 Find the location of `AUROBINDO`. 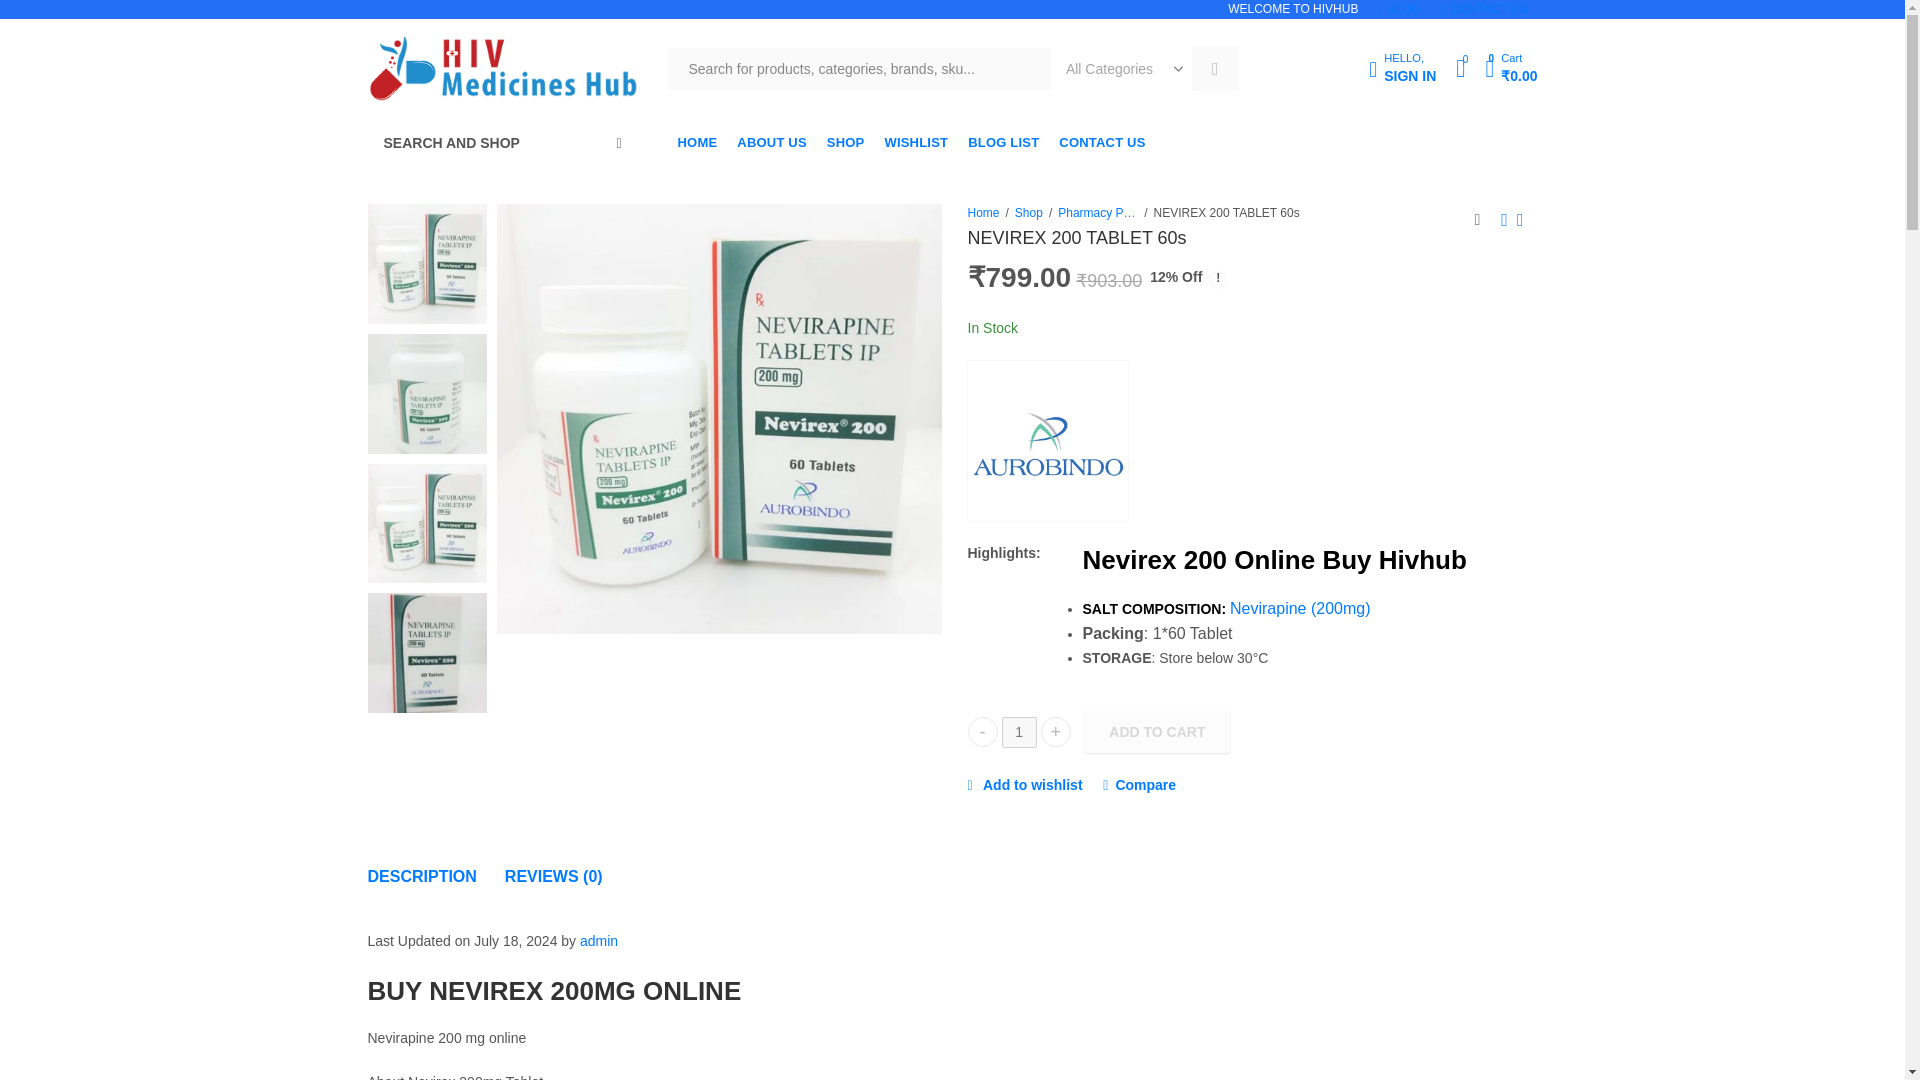

AUROBINDO is located at coordinates (1003, 143).